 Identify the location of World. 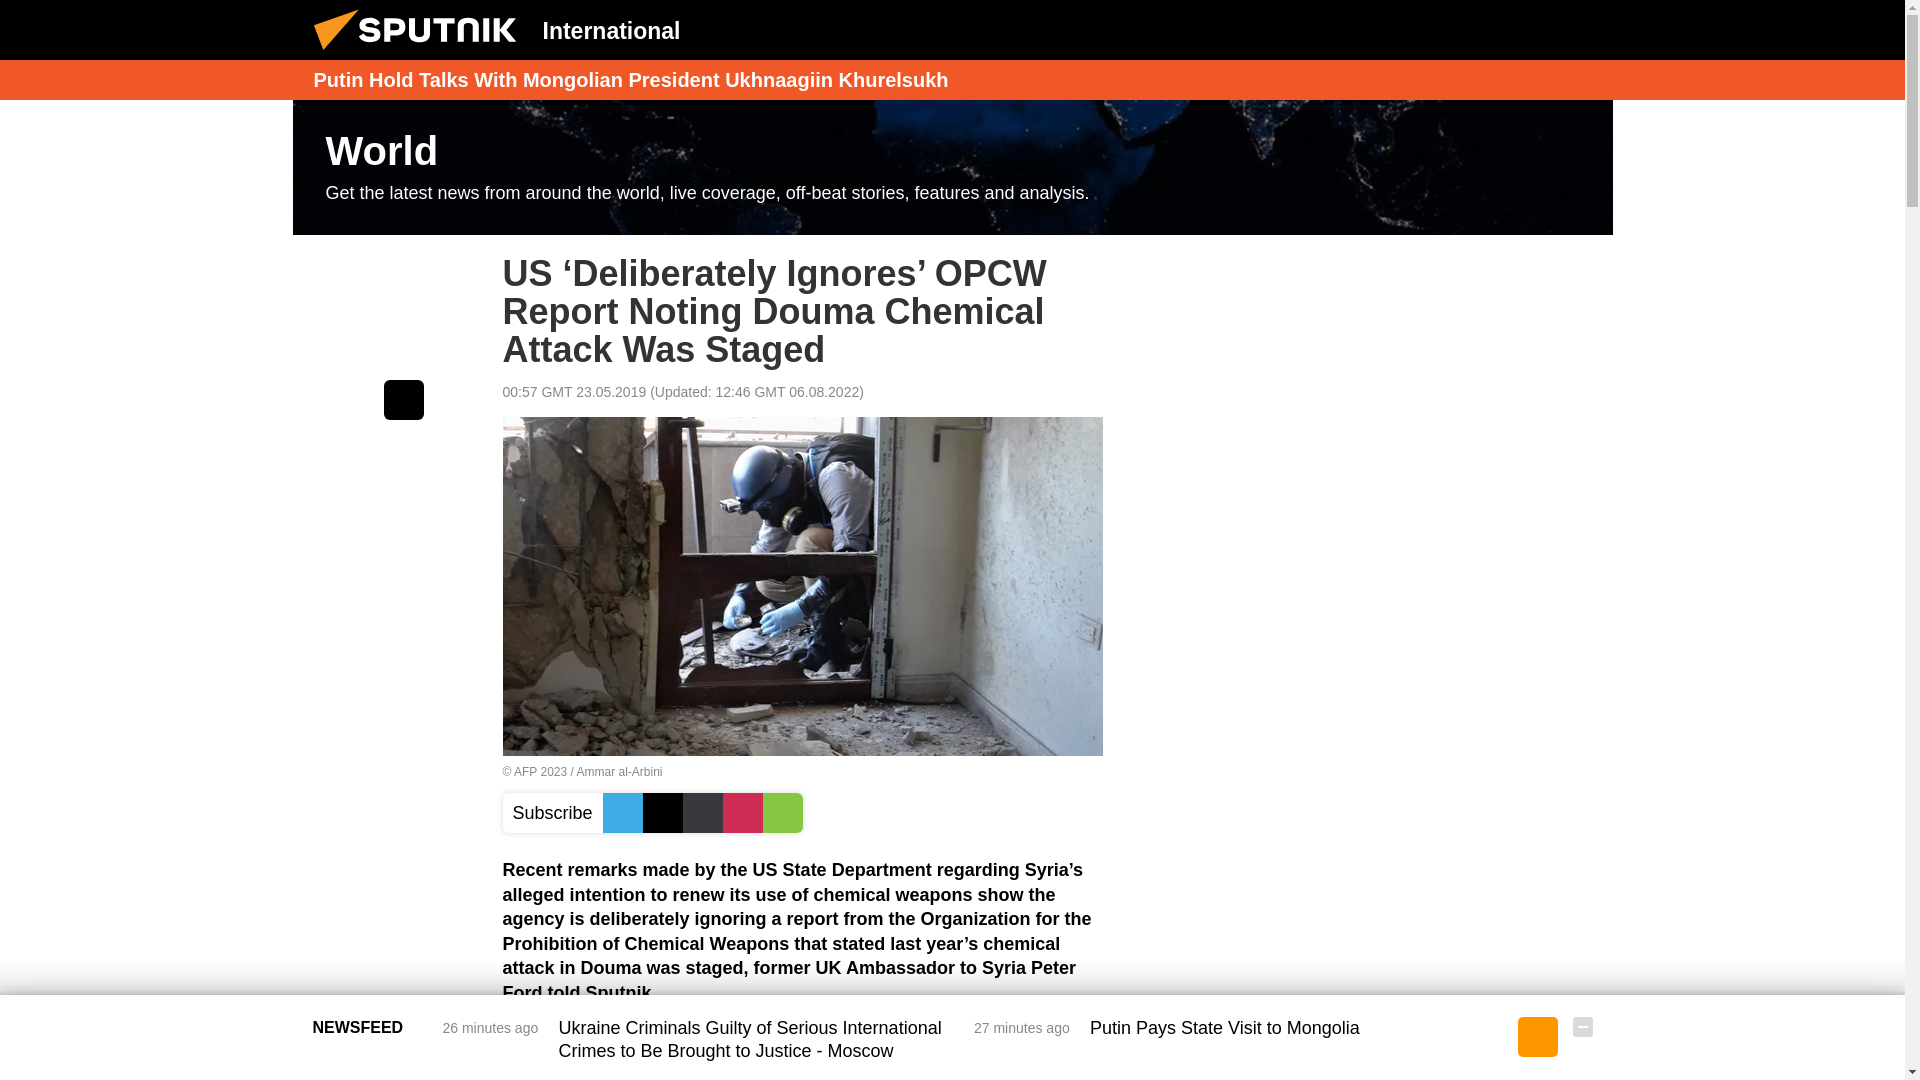
(952, 168).